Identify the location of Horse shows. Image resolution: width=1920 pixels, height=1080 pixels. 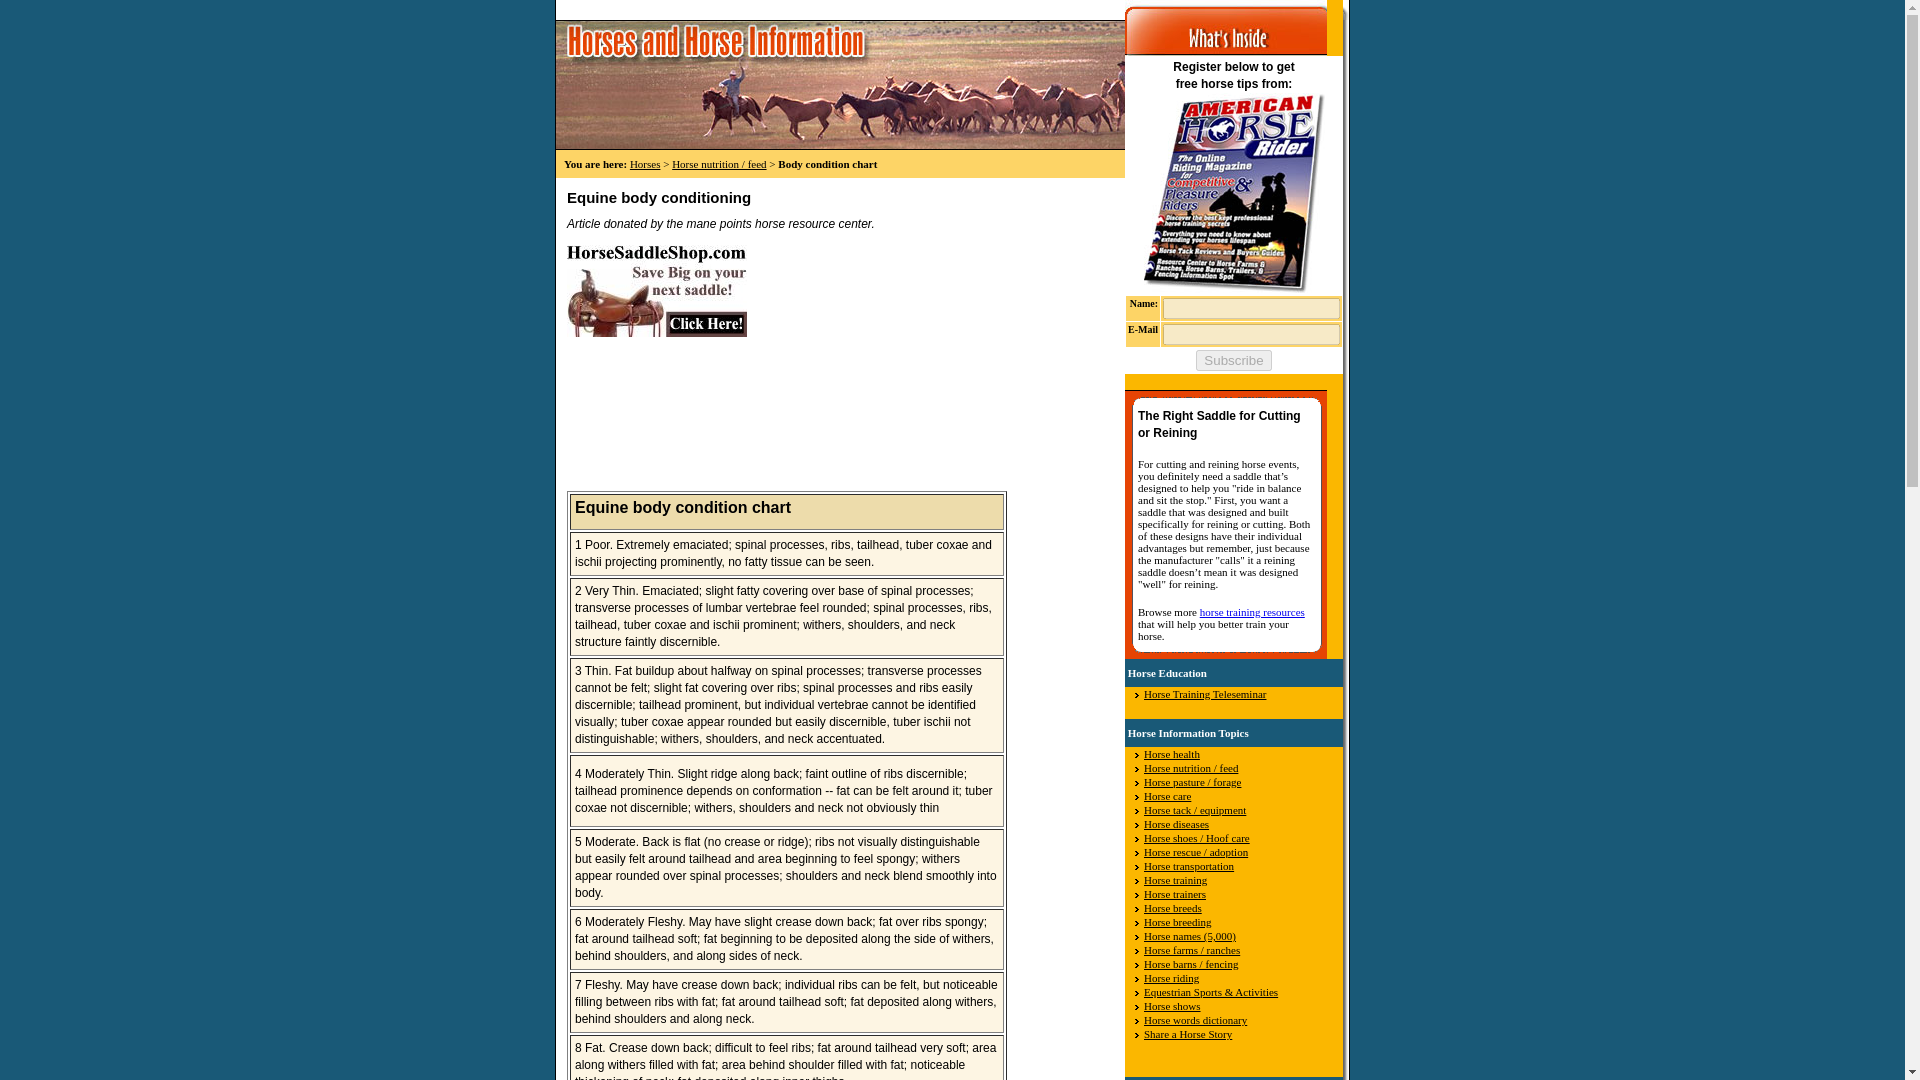
(1172, 1006).